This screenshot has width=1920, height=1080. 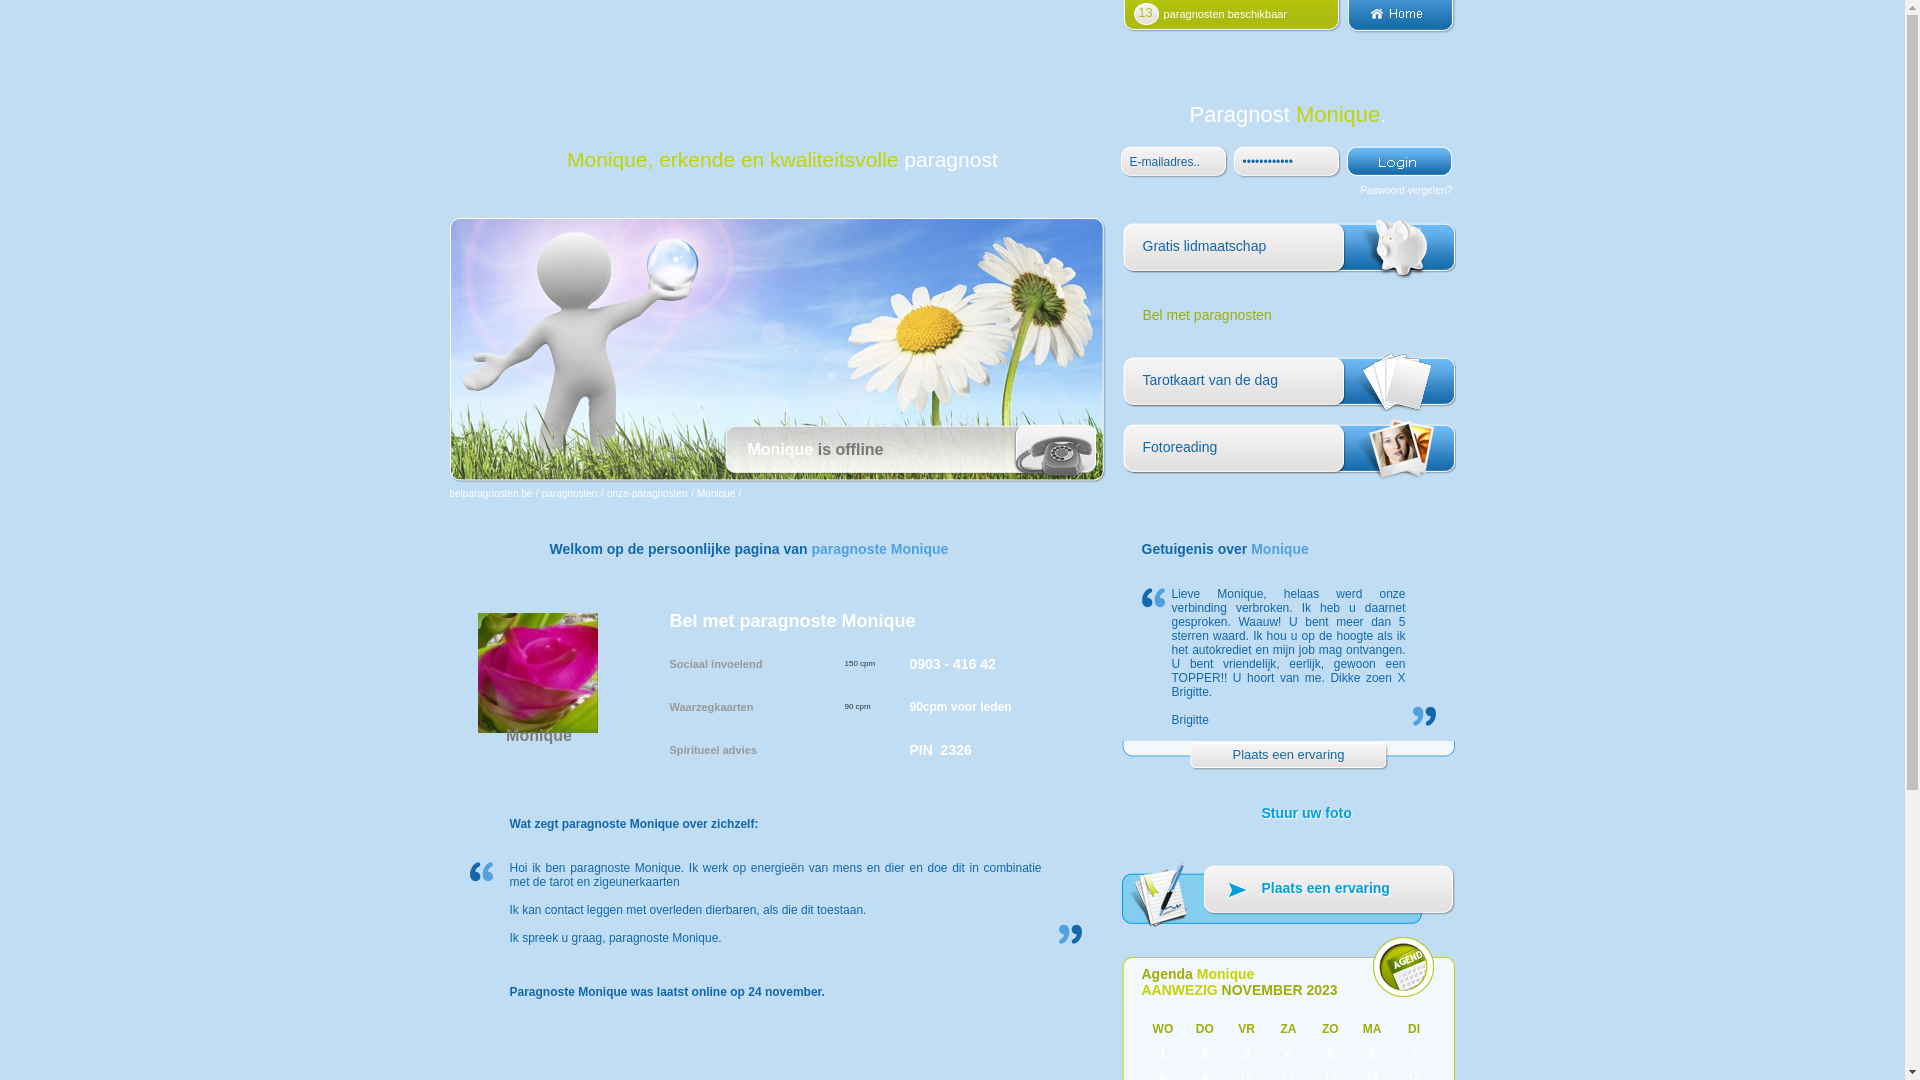 I want to click on paragnosten, so click(x=570, y=494).